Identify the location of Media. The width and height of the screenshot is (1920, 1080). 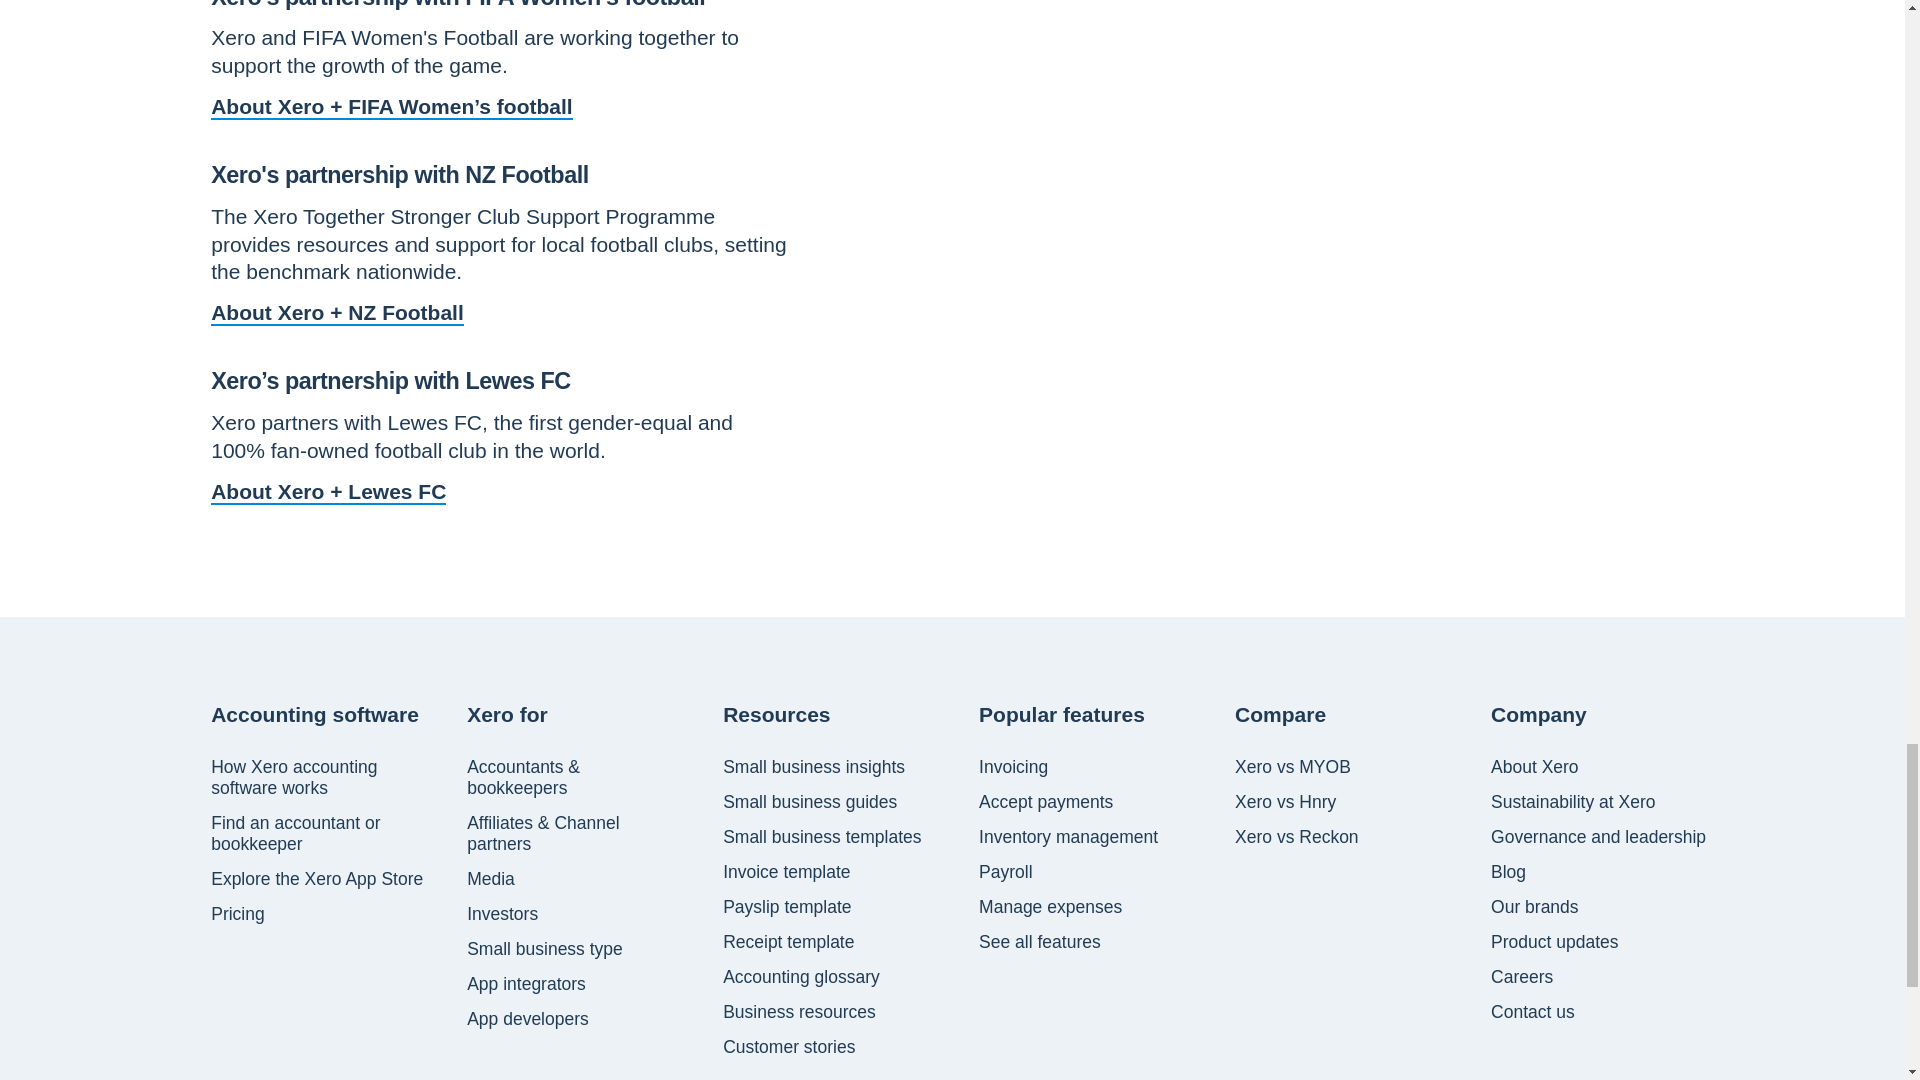
(490, 878).